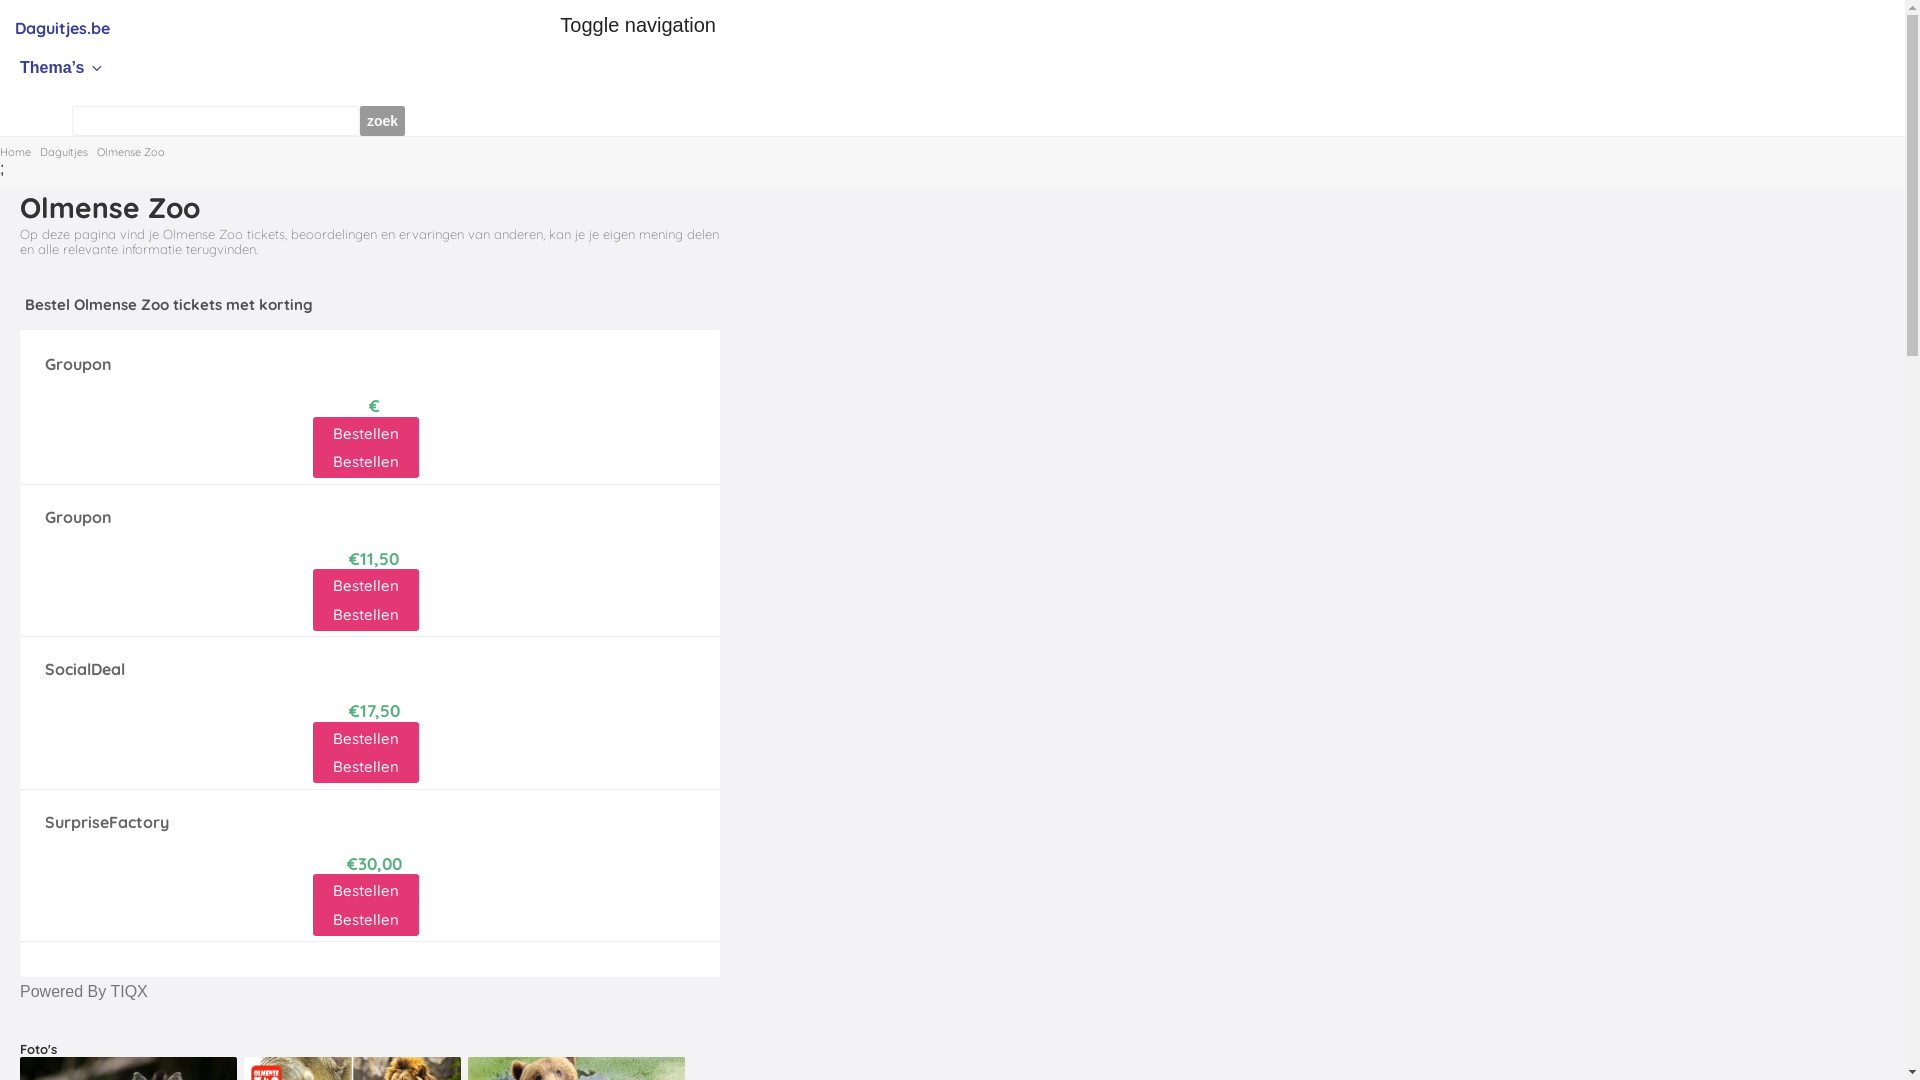 Image resolution: width=1920 pixels, height=1080 pixels. Describe the element at coordinates (366, 462) in the screenshot. I see `Bestellen` at that location.